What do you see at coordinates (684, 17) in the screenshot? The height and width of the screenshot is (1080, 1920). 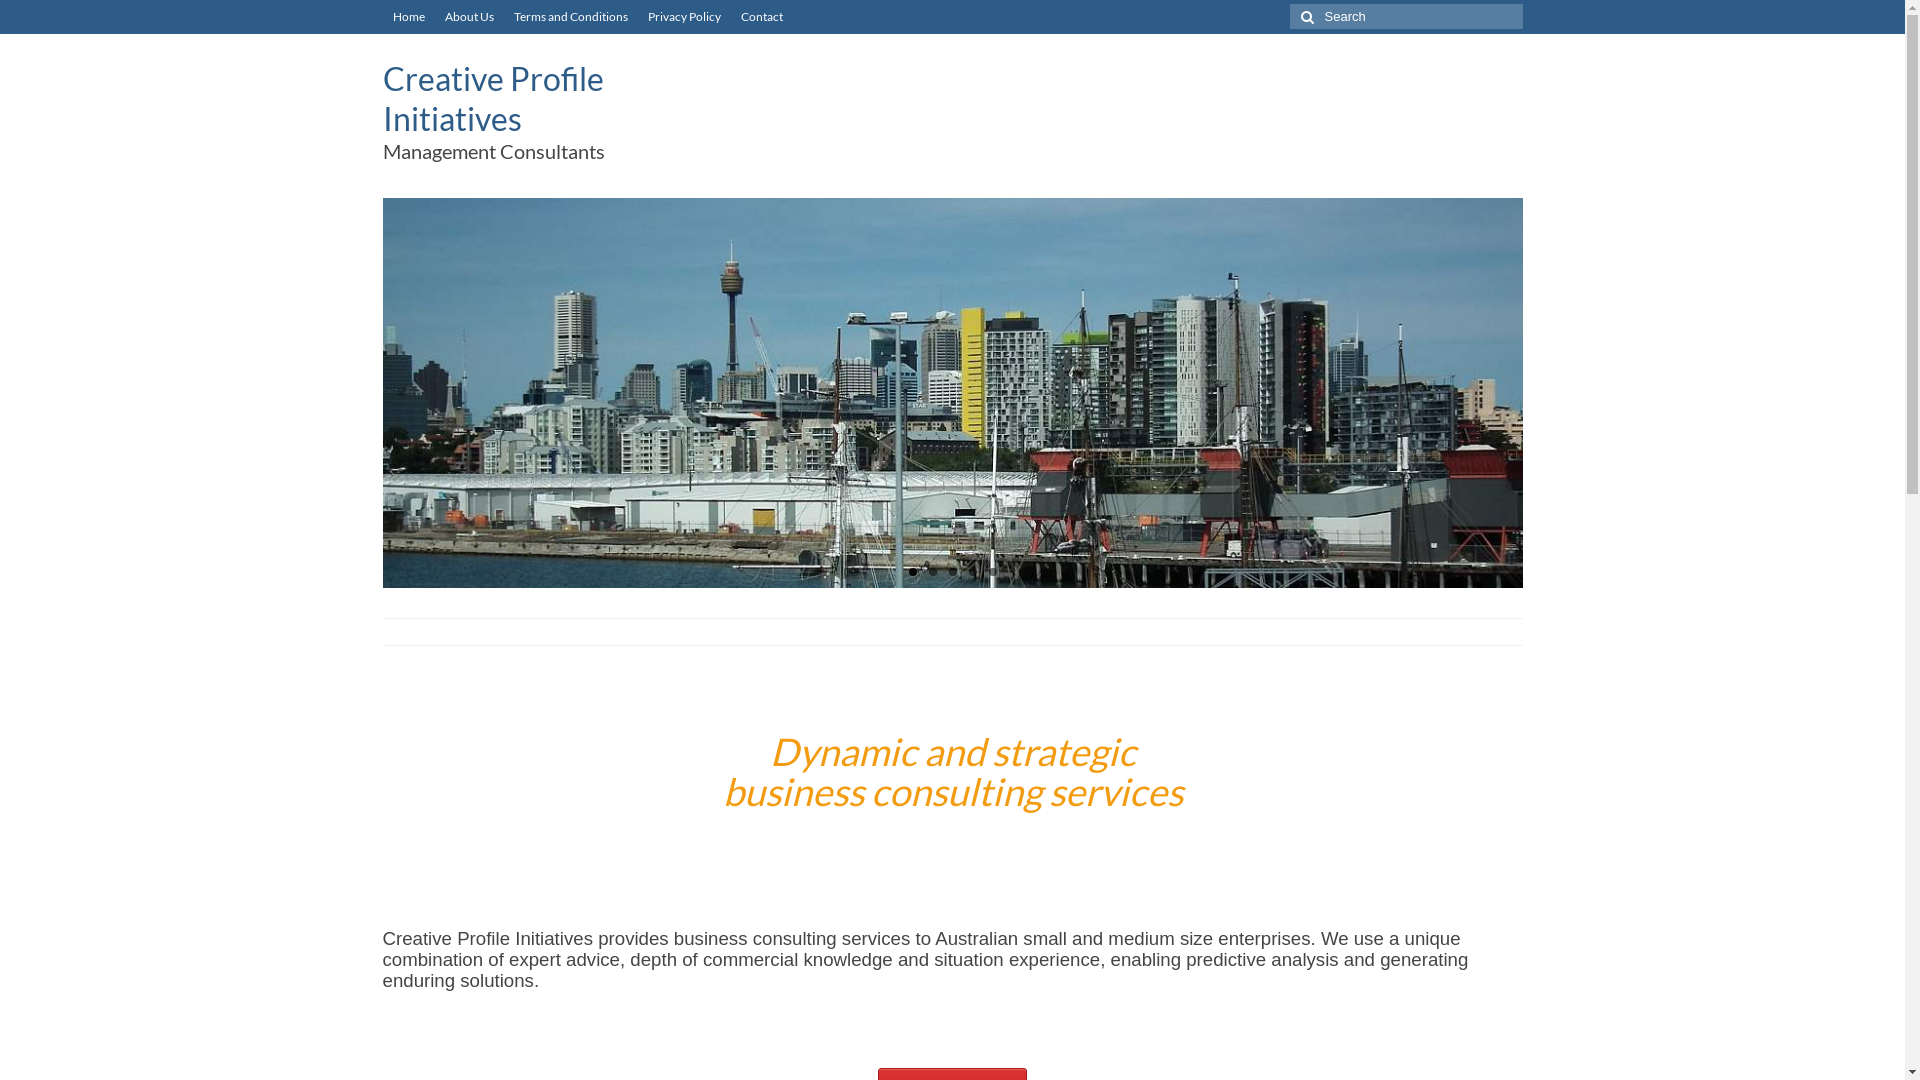 I see `Privacy Policy` at bounding box center [684, 17].